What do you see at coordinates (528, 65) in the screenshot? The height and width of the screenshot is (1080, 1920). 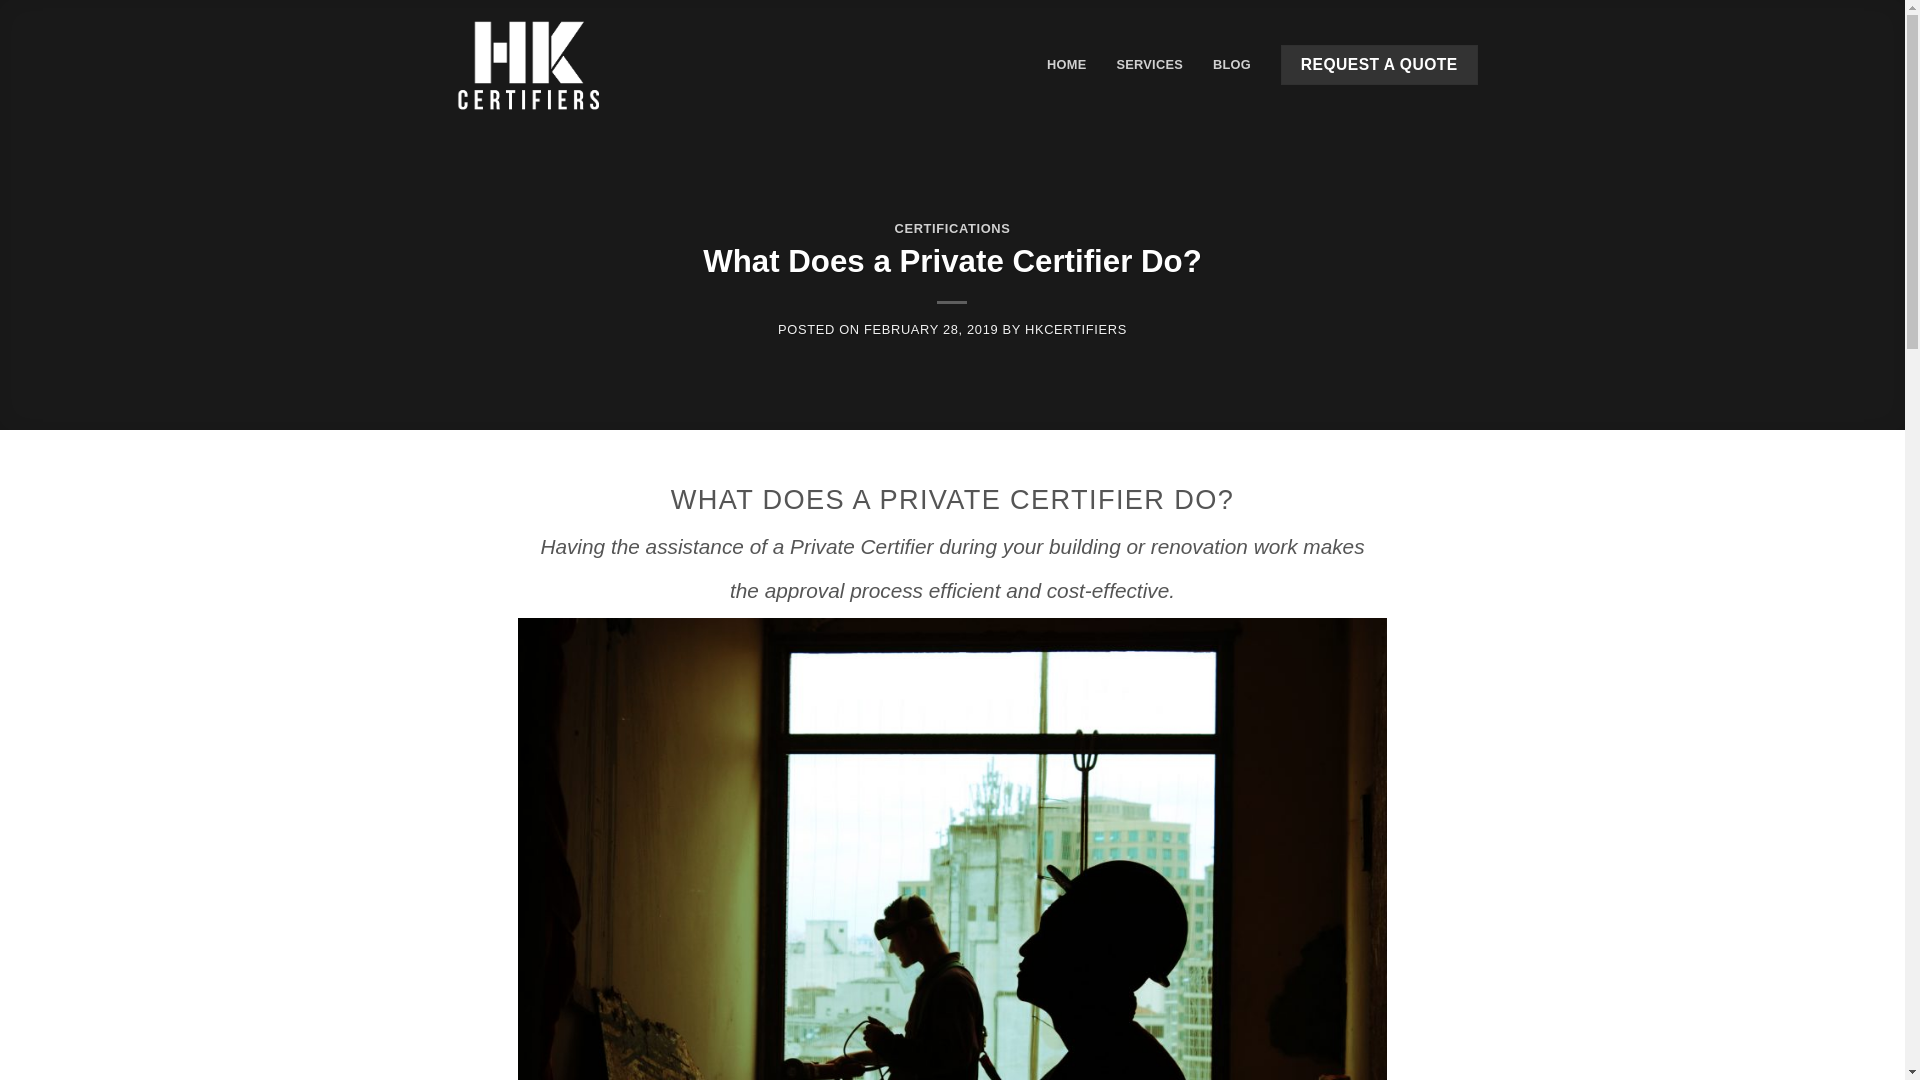 I see `HK Certifiers - Reliable and affordable certifiers` at bounding box center [528, 65].